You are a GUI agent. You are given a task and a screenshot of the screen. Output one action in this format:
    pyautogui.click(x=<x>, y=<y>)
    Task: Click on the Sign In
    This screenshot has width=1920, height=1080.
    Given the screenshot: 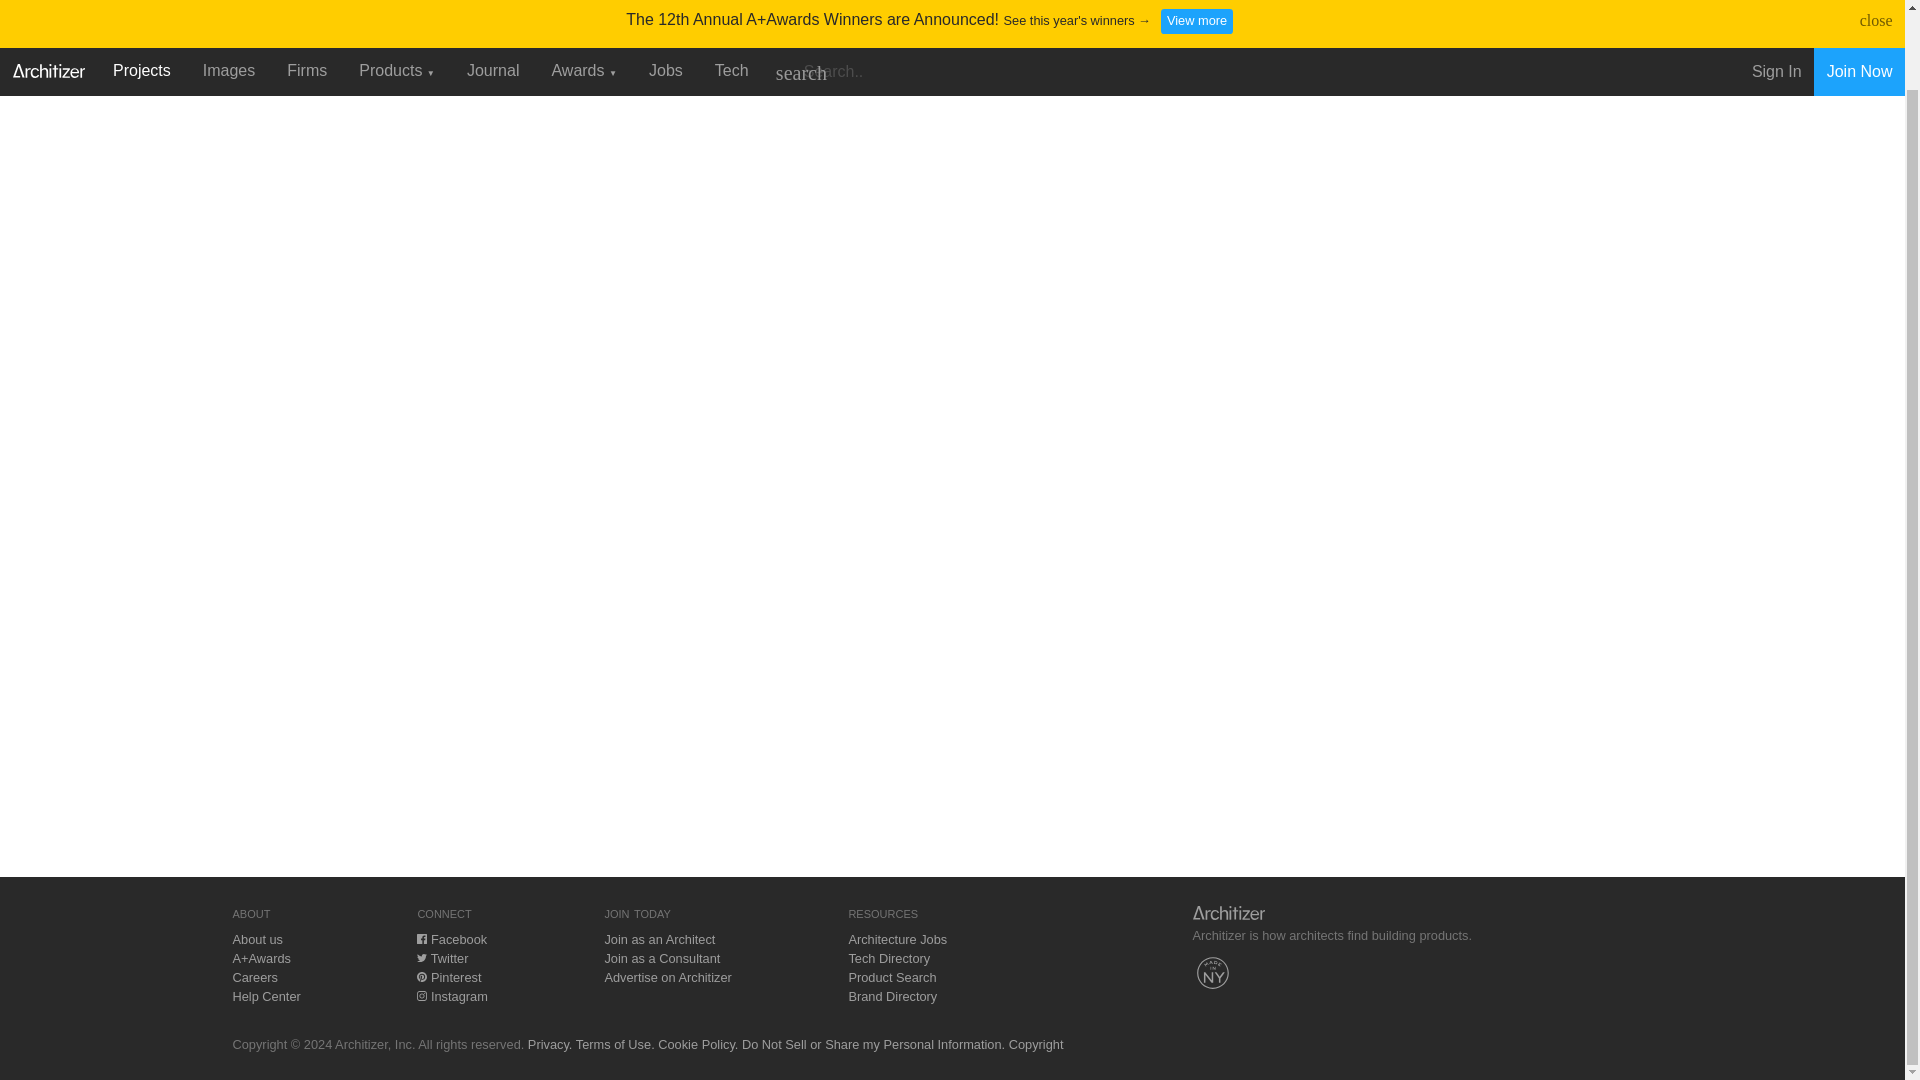 What is the action you would take?
    pyautogui.click(x=1776, y=6)
    